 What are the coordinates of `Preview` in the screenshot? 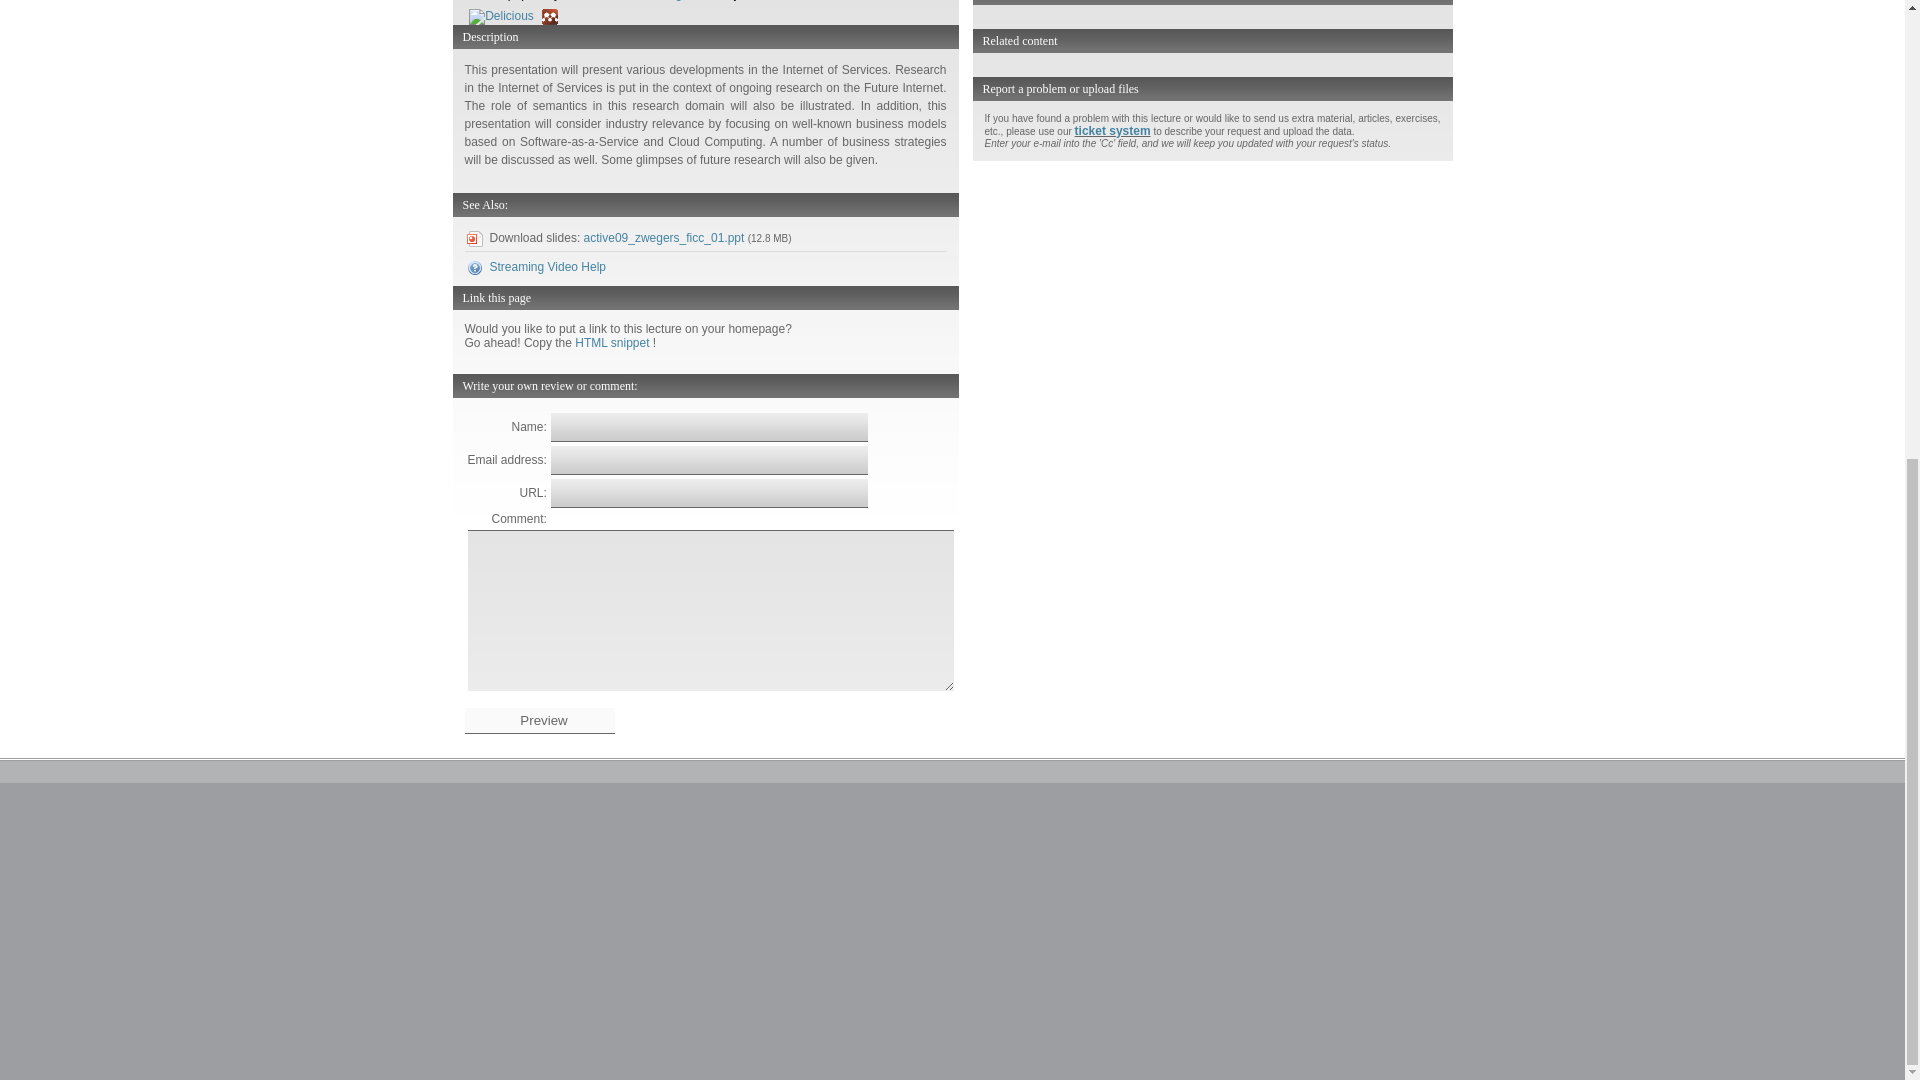 It's located at (539, 721).